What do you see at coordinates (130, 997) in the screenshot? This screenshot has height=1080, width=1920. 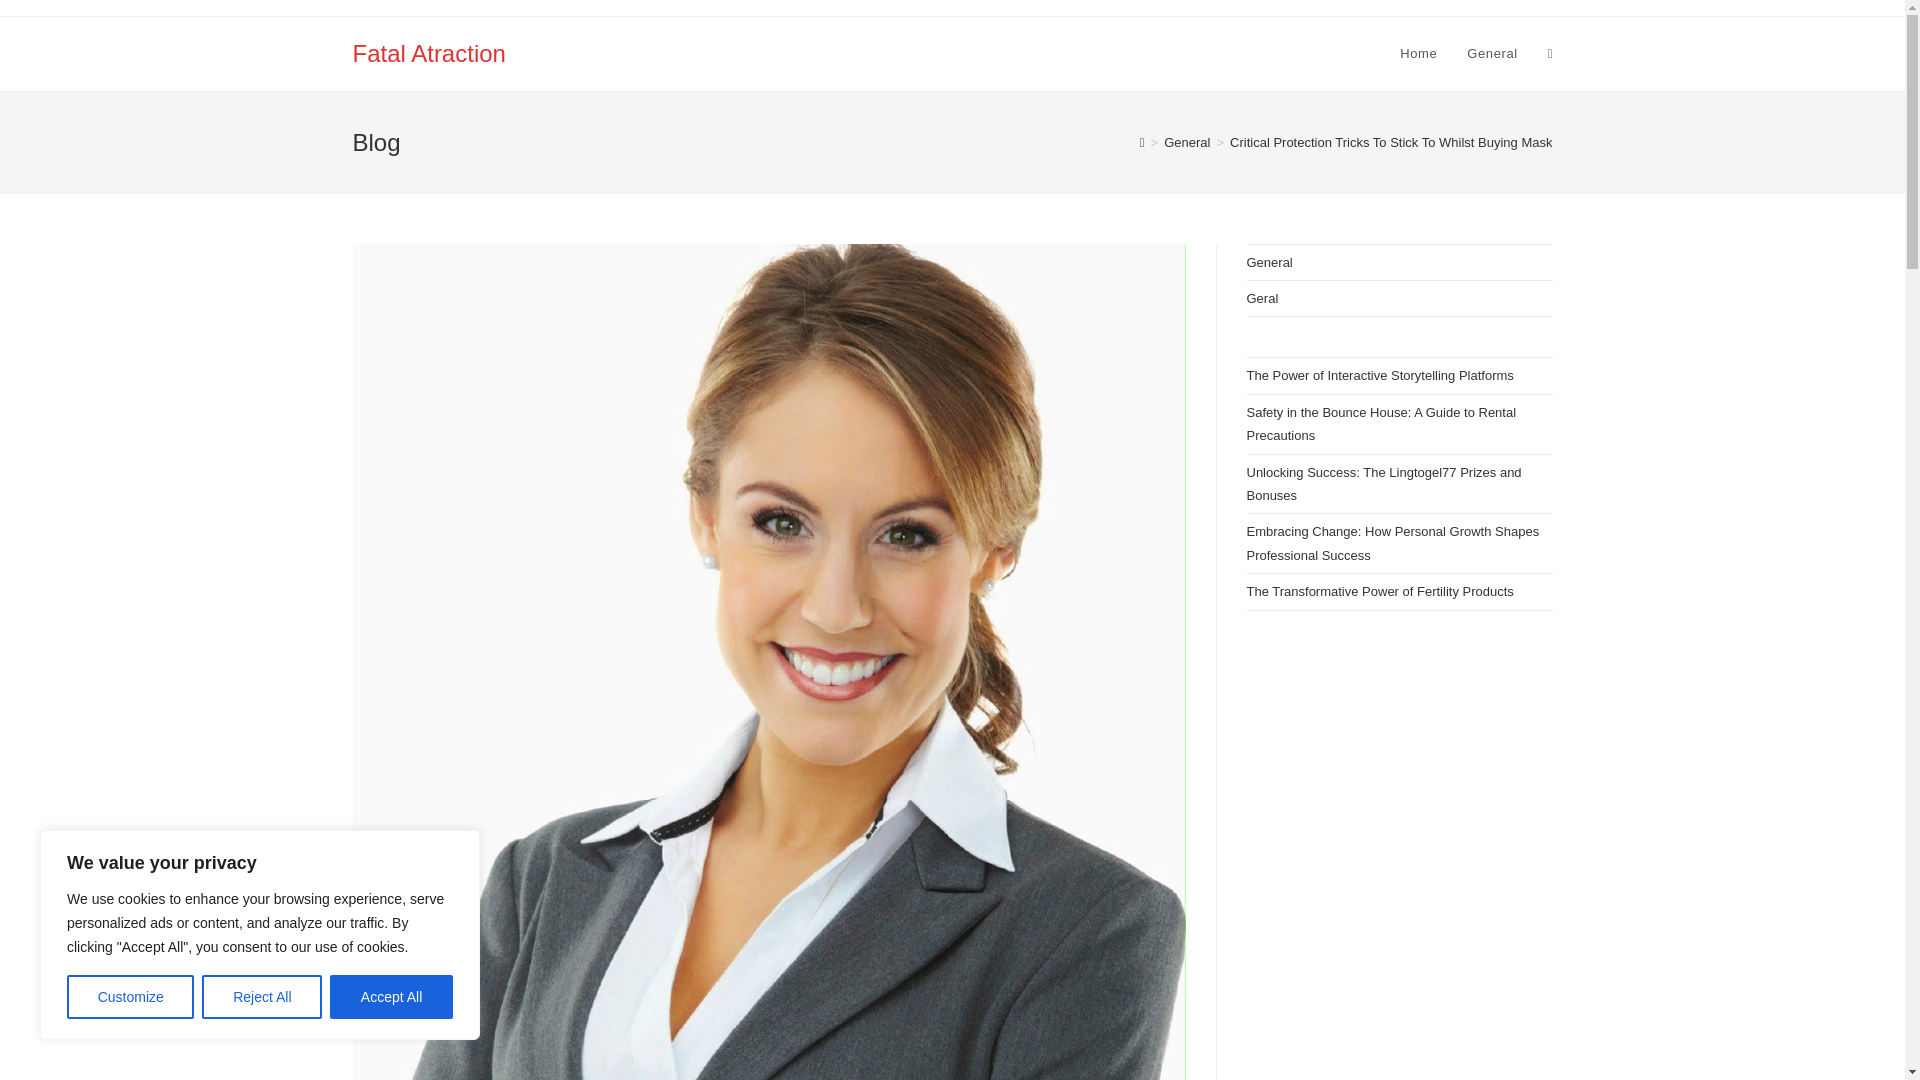 I see `Customize` at bounding box center [130, 997].